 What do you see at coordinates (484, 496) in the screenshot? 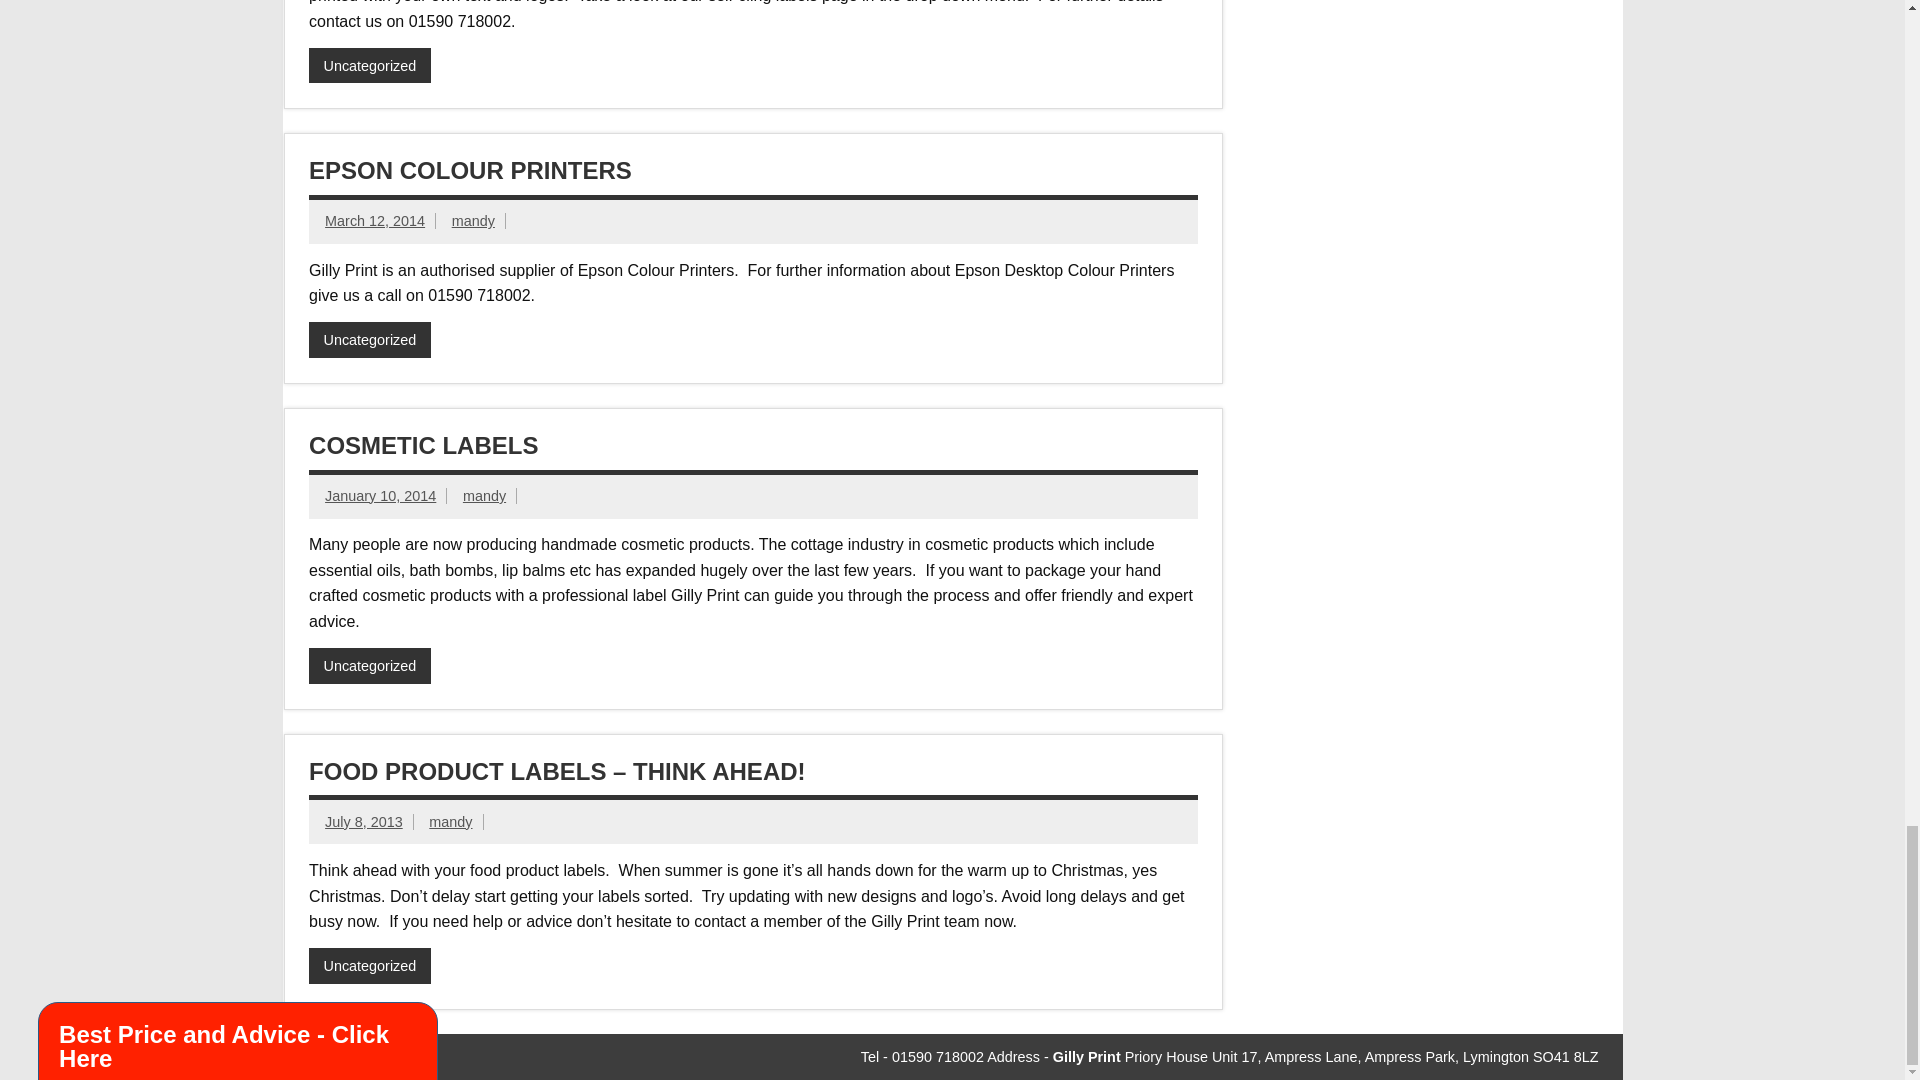
I see `View all posts by mandy` at bounding box center [484, 496].